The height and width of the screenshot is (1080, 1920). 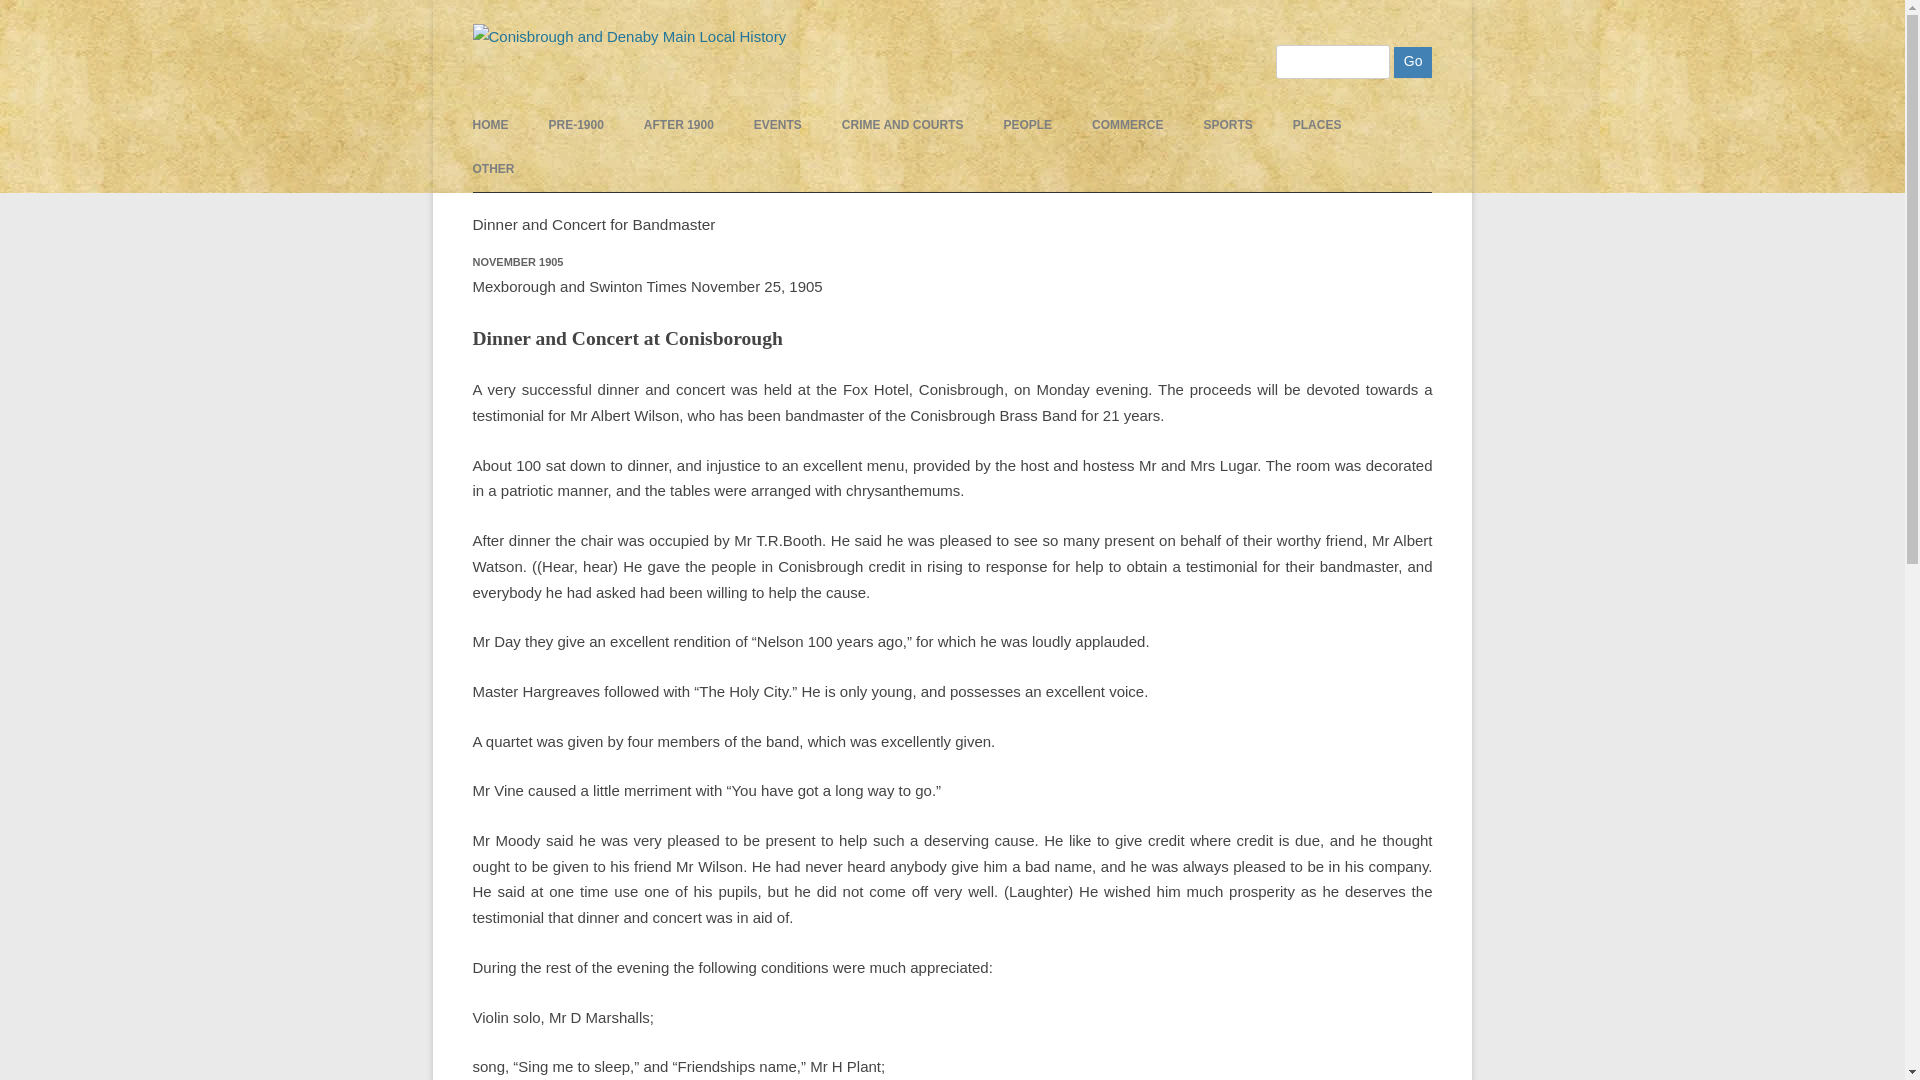 I want to click on OTHER, so click(x=493, y=168).